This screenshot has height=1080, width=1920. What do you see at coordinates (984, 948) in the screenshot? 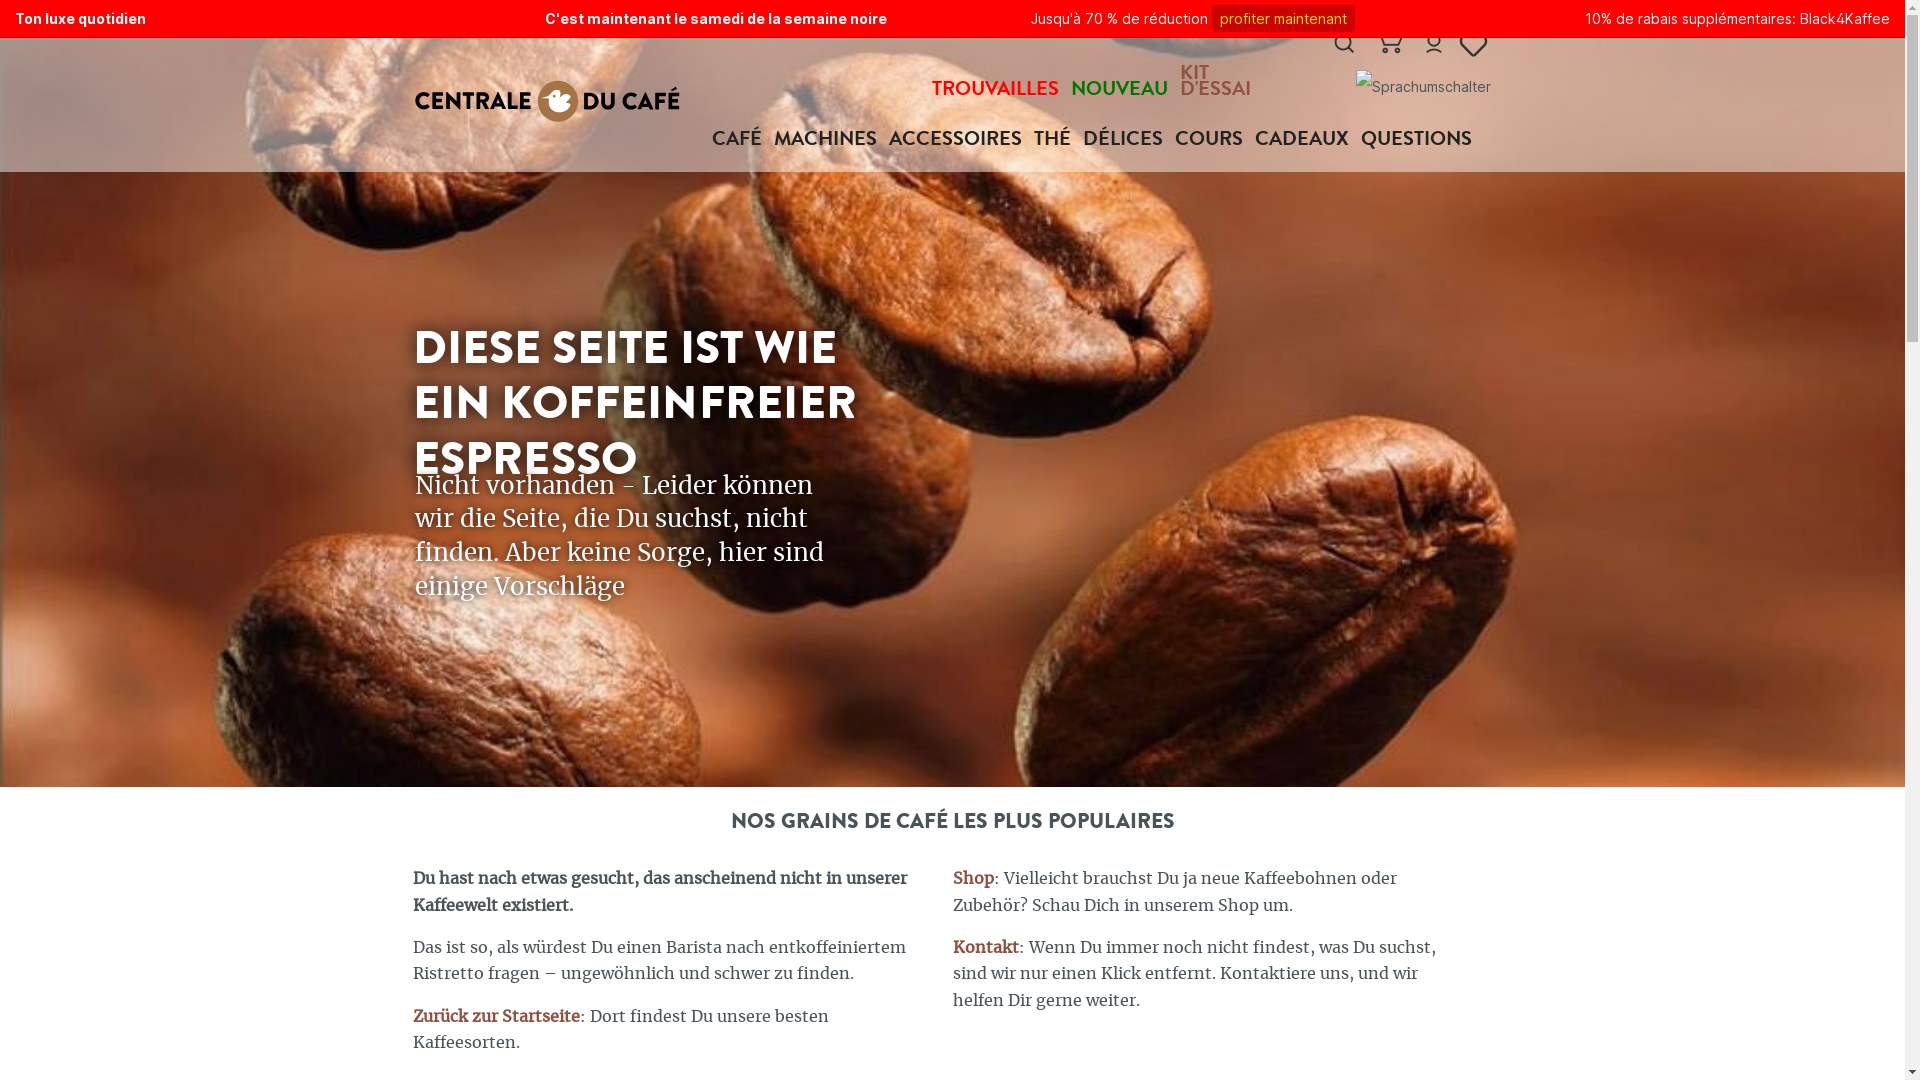
I see `Kontakt` at bounding box center [984, 948].